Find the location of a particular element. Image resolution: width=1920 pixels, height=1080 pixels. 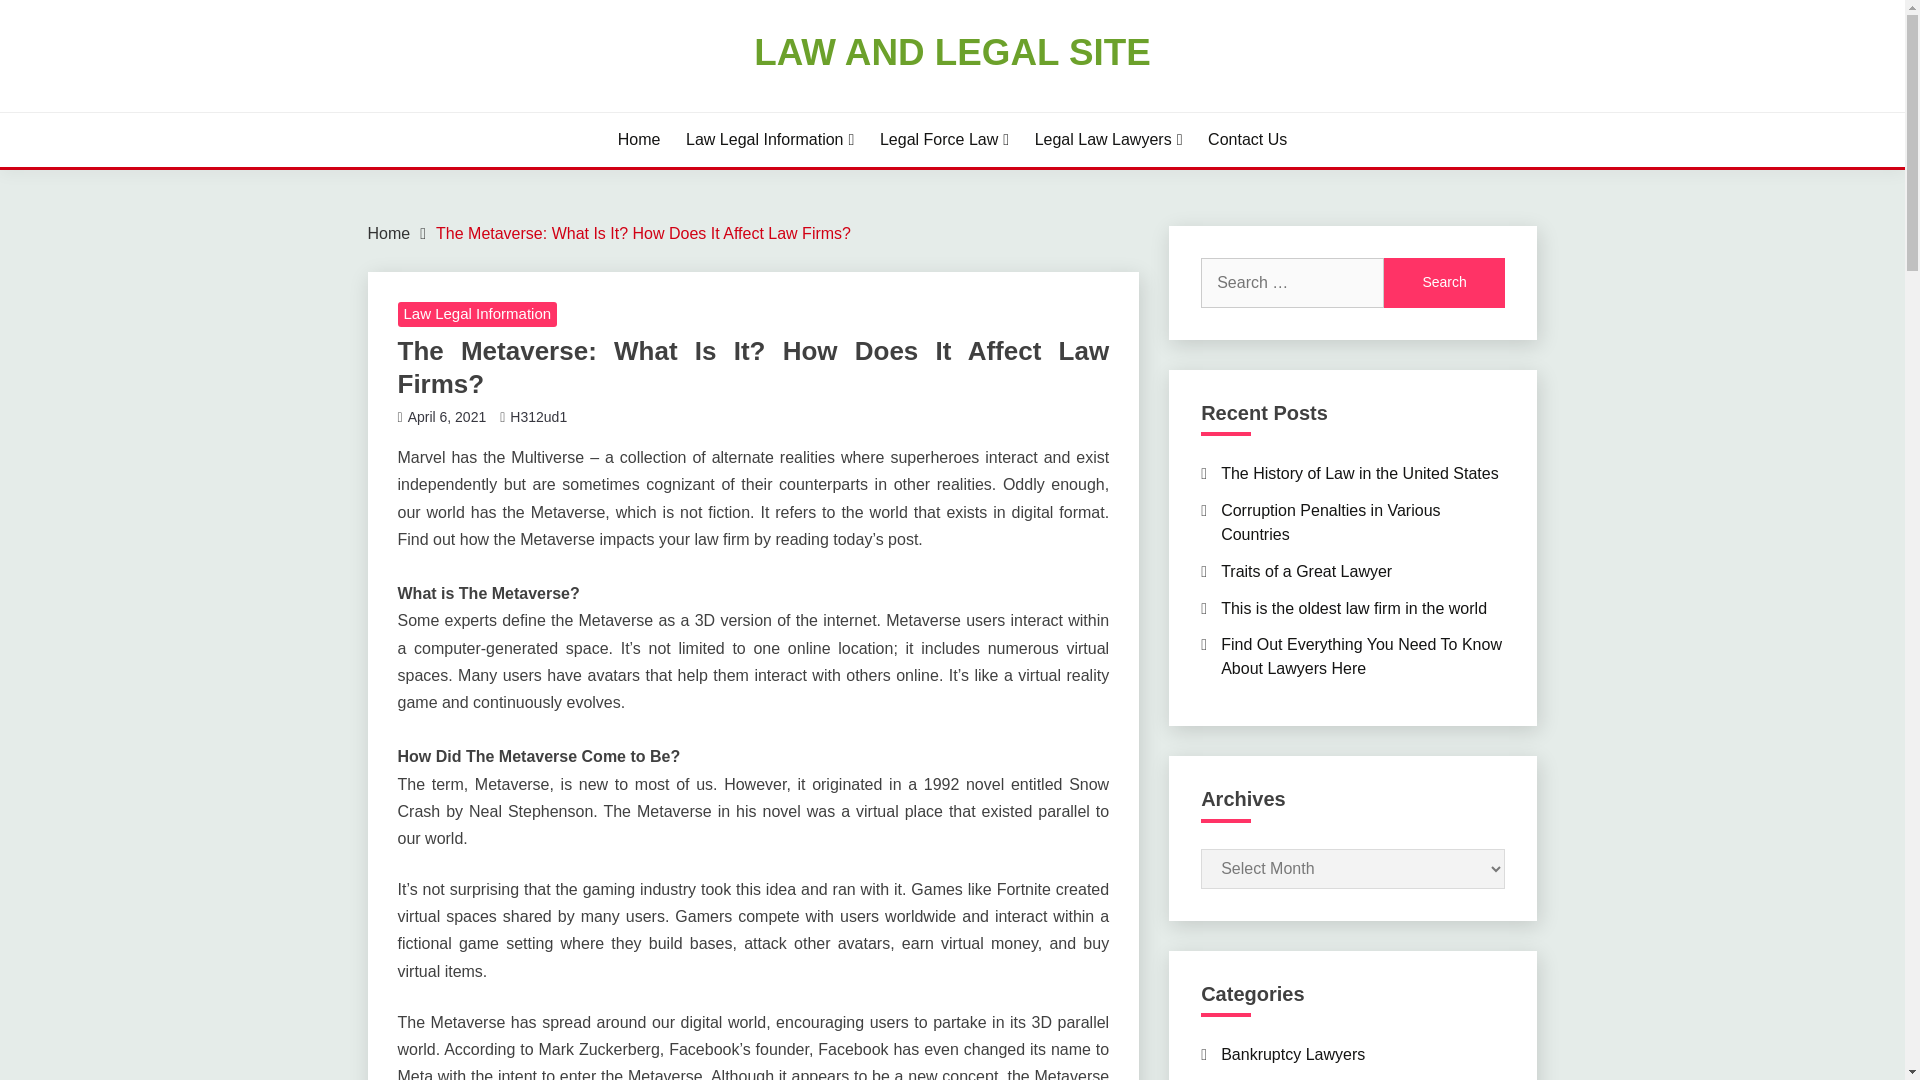

LAW AND LEGAL SITE is located at coordinates (952, 52).